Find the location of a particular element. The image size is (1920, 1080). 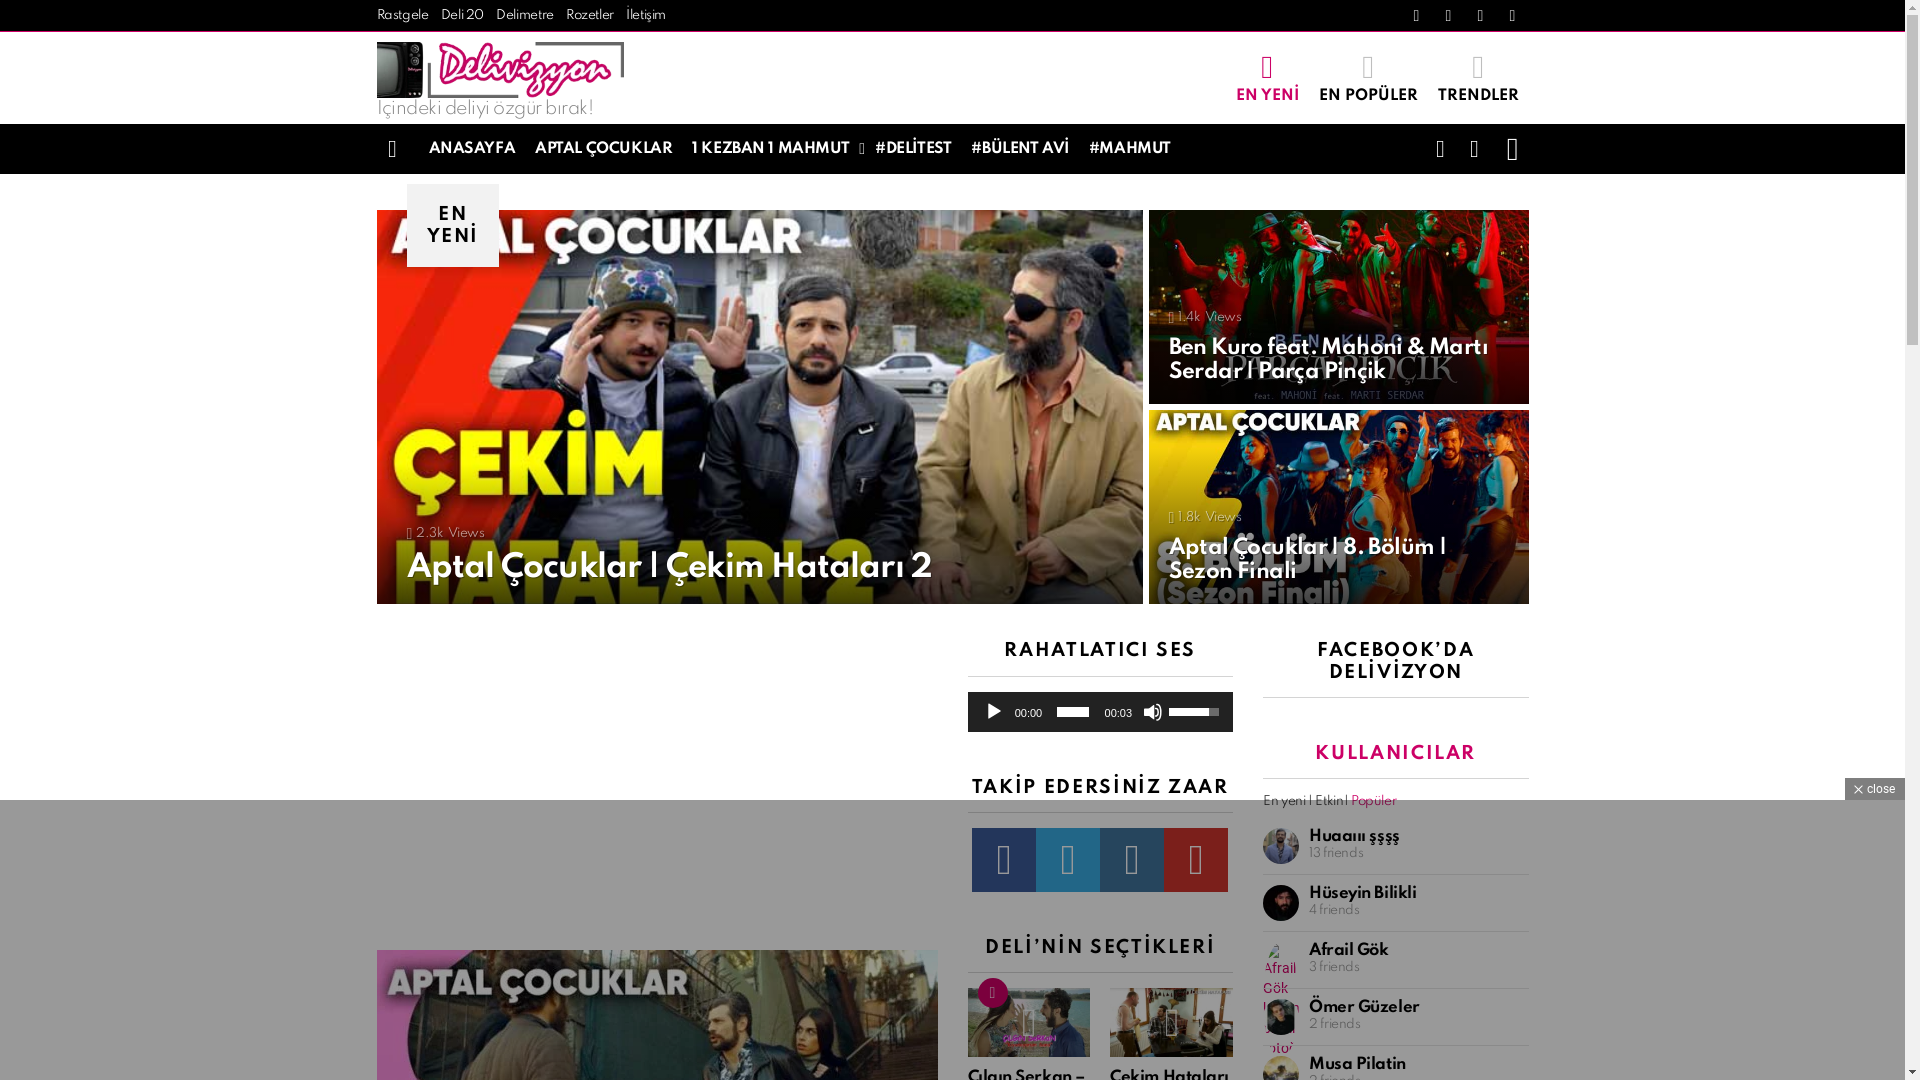

#DELITEST is located at coordinates (913, 149).